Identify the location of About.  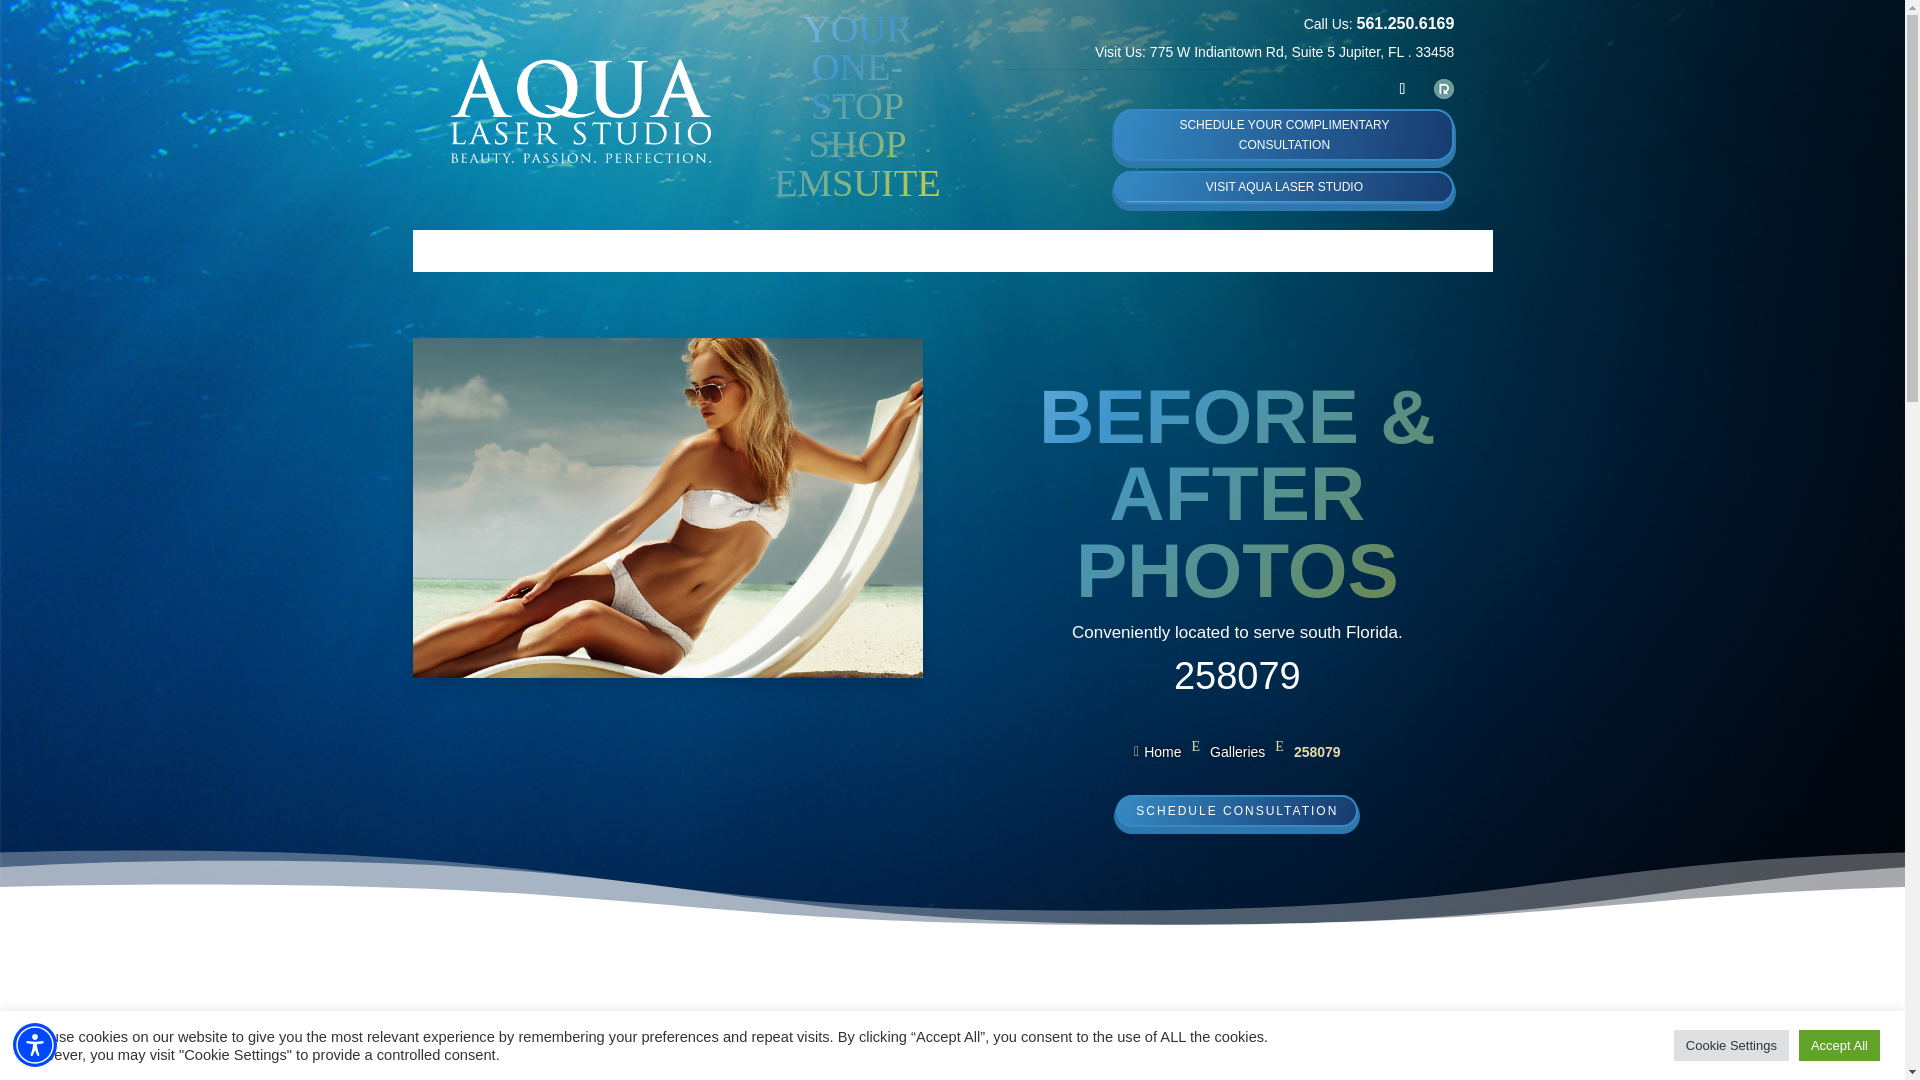
(768, 251).